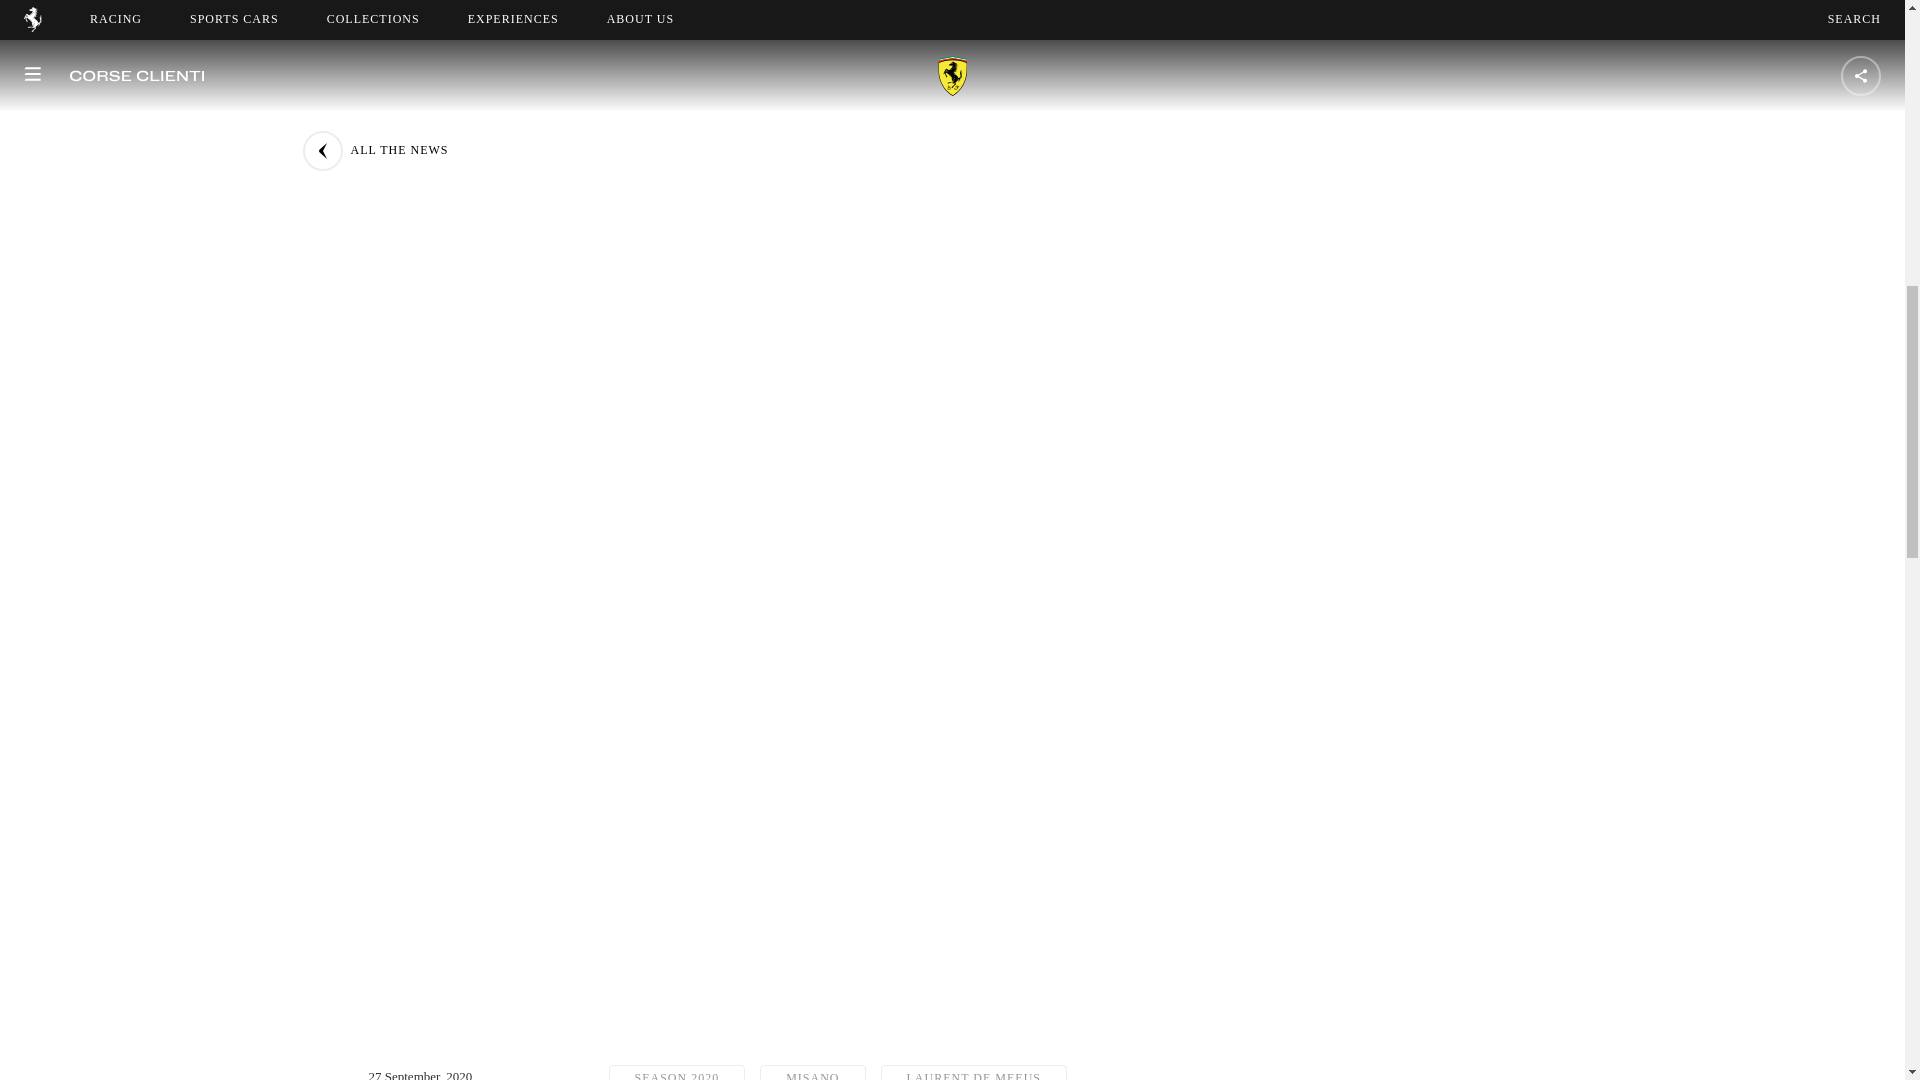 The image size is (1920, 1080). I want to click on MISANO, so click(812, 1072).